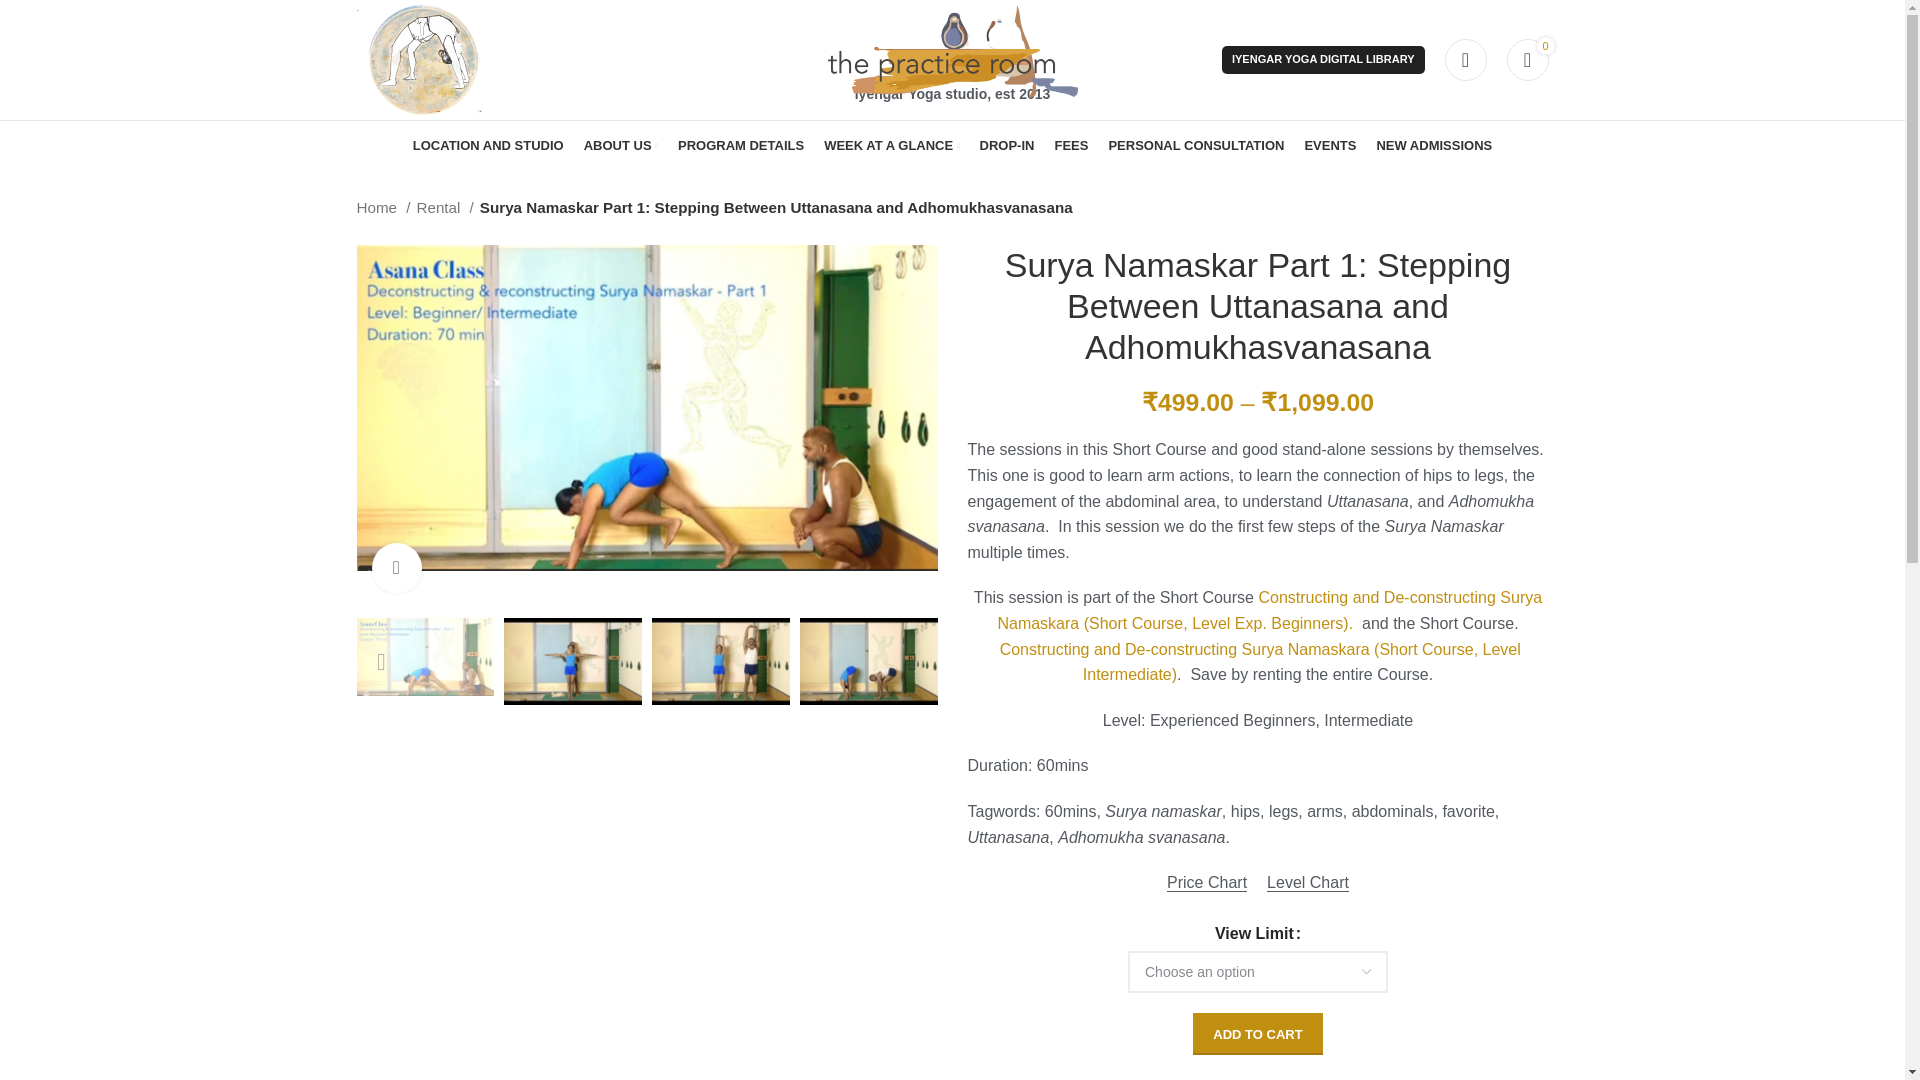 Image resolution: width=1920 pixels, height=1080 pixels. I want to click on EVENTS, so click(1329, 146).